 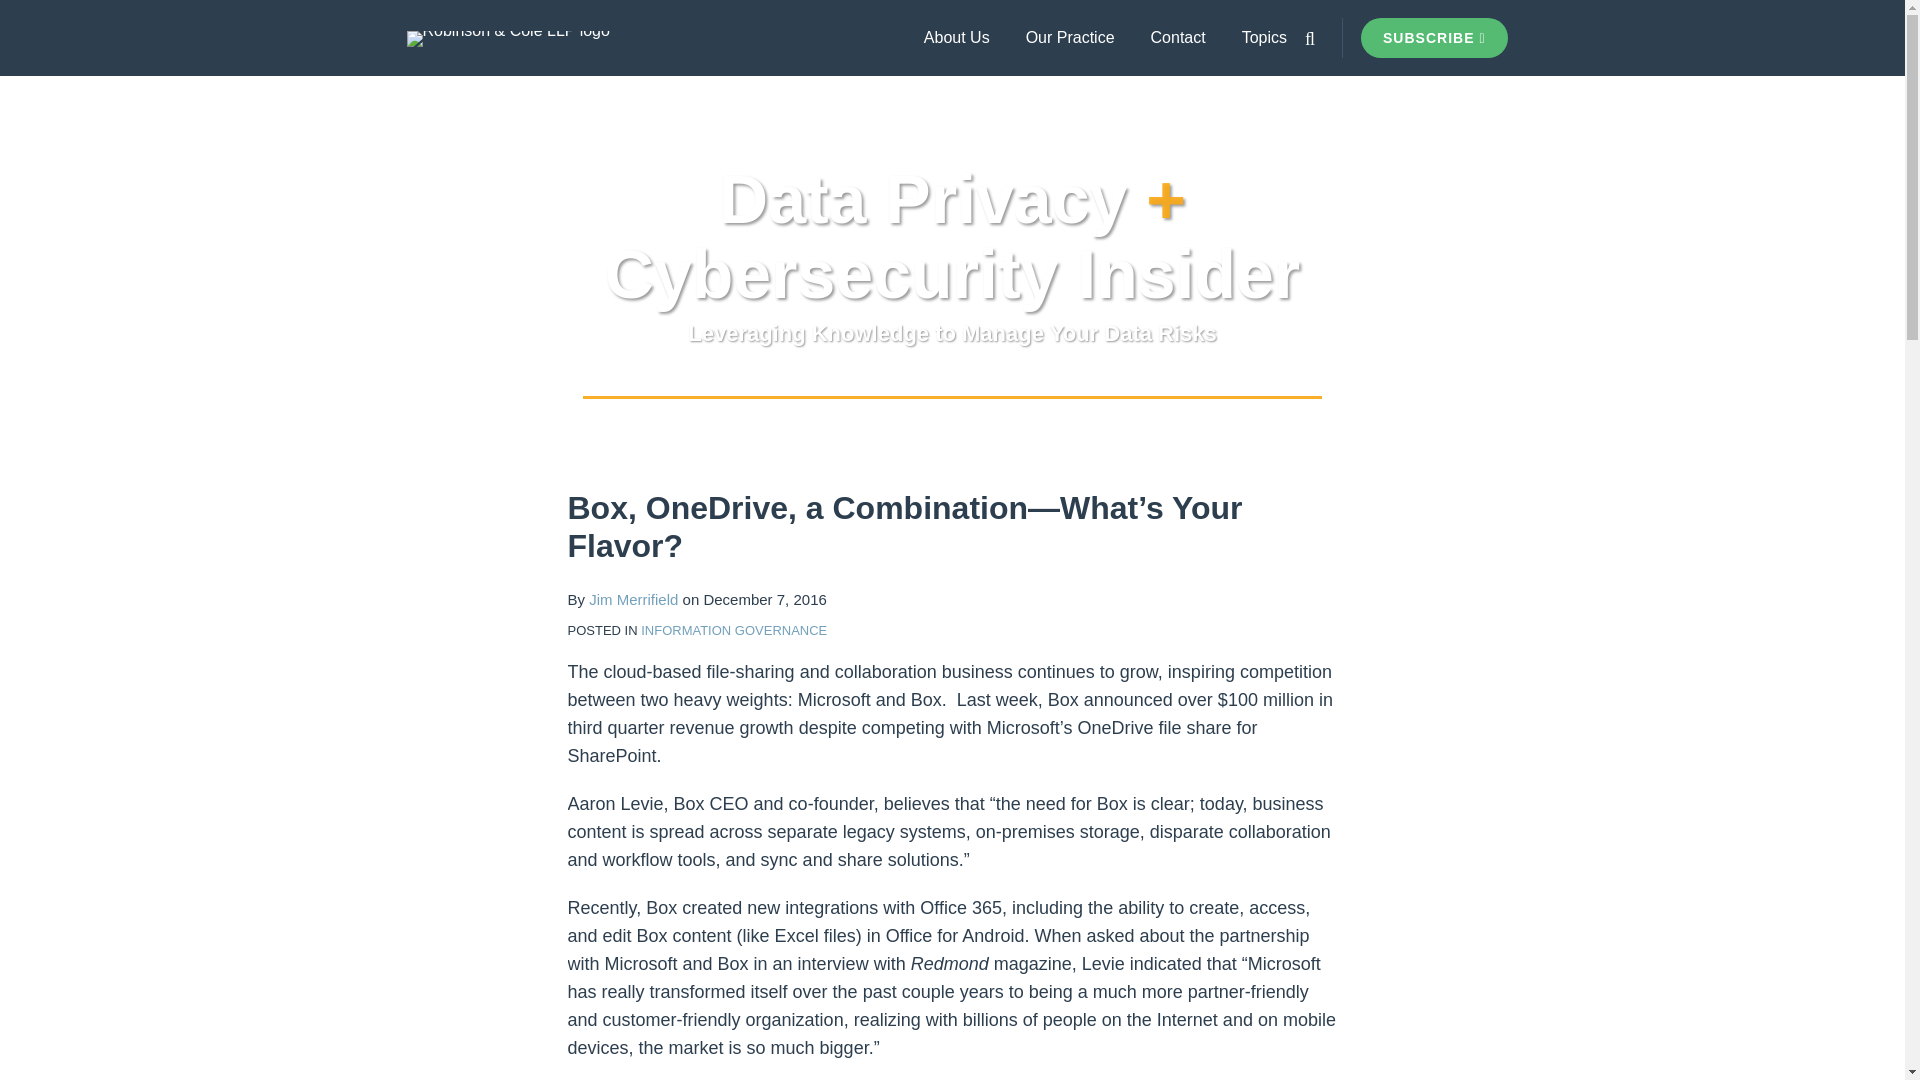 I want to click on Contact, so click(x=1178, y=37).